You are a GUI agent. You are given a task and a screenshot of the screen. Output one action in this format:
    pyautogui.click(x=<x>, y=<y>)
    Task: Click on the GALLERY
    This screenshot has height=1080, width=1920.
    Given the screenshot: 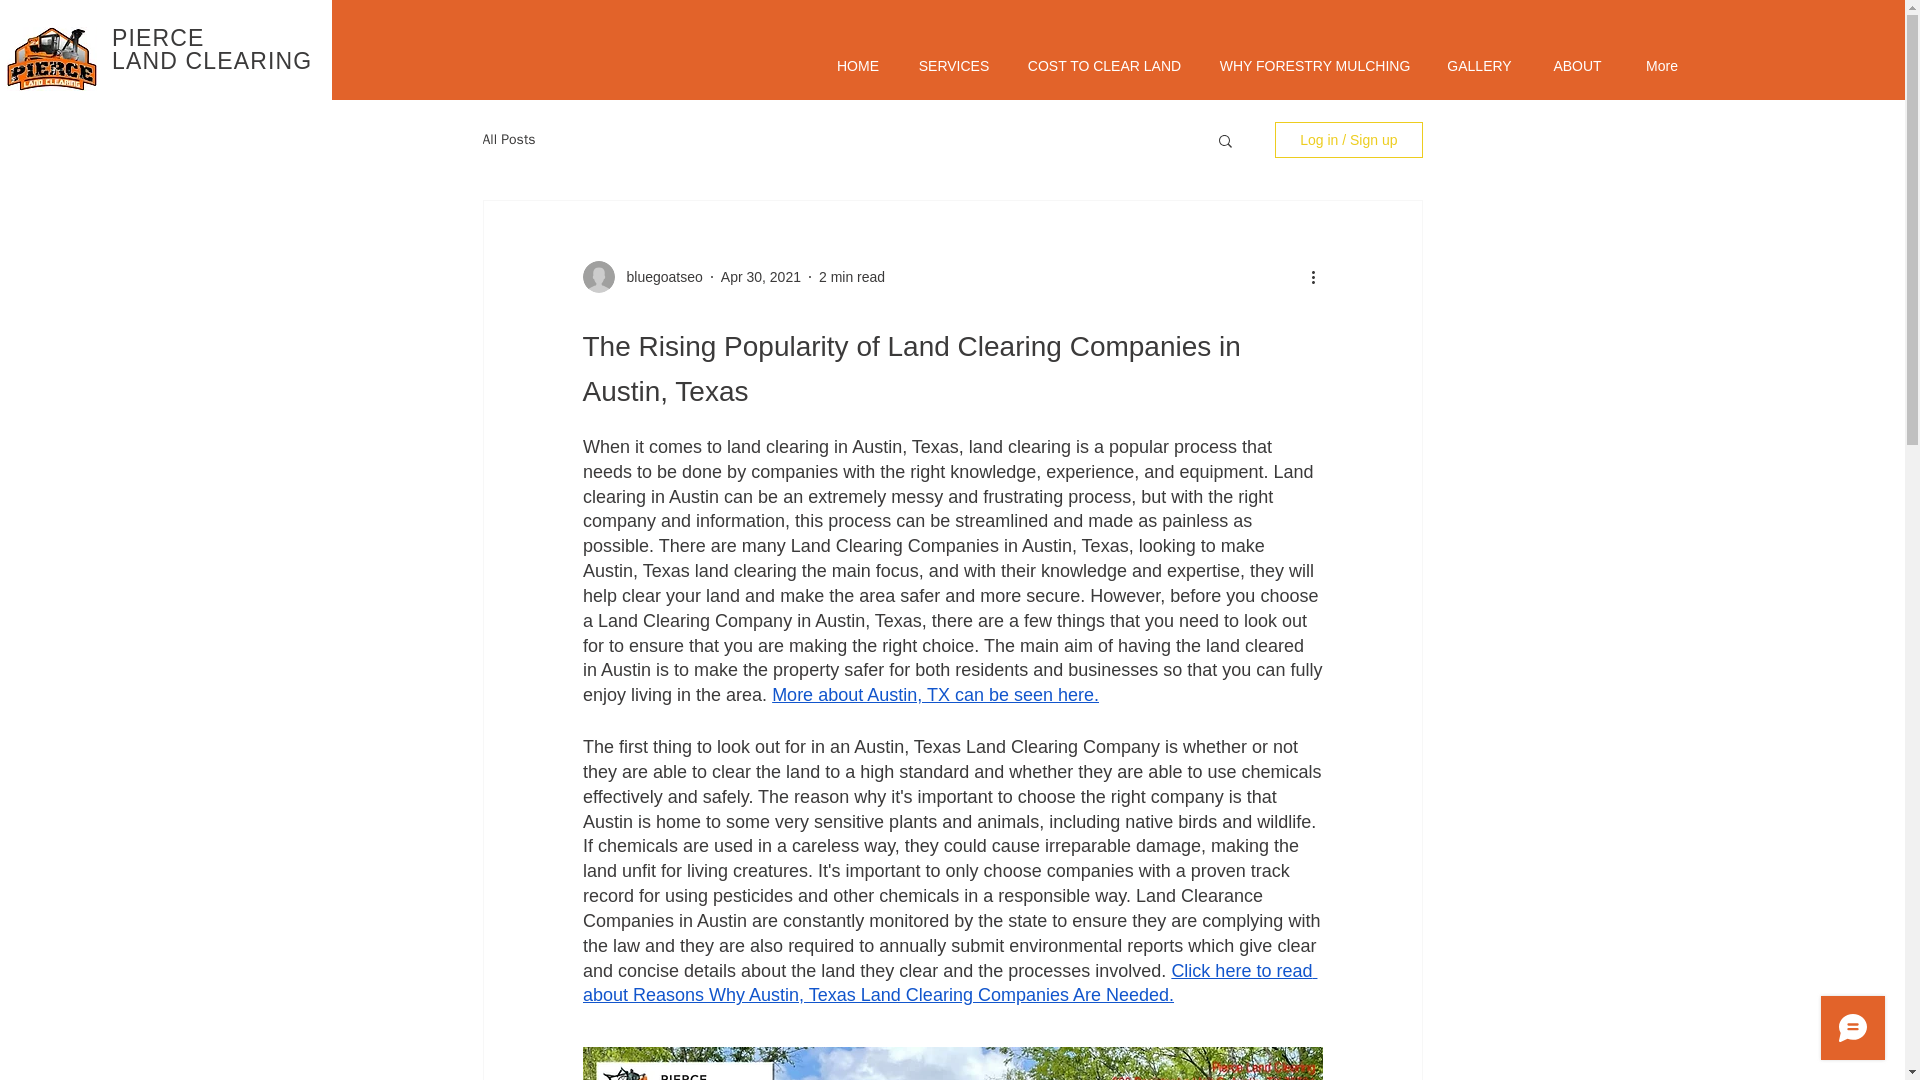 What is the action you would take?
    pyautogui.click(x=1479, y=66)
    